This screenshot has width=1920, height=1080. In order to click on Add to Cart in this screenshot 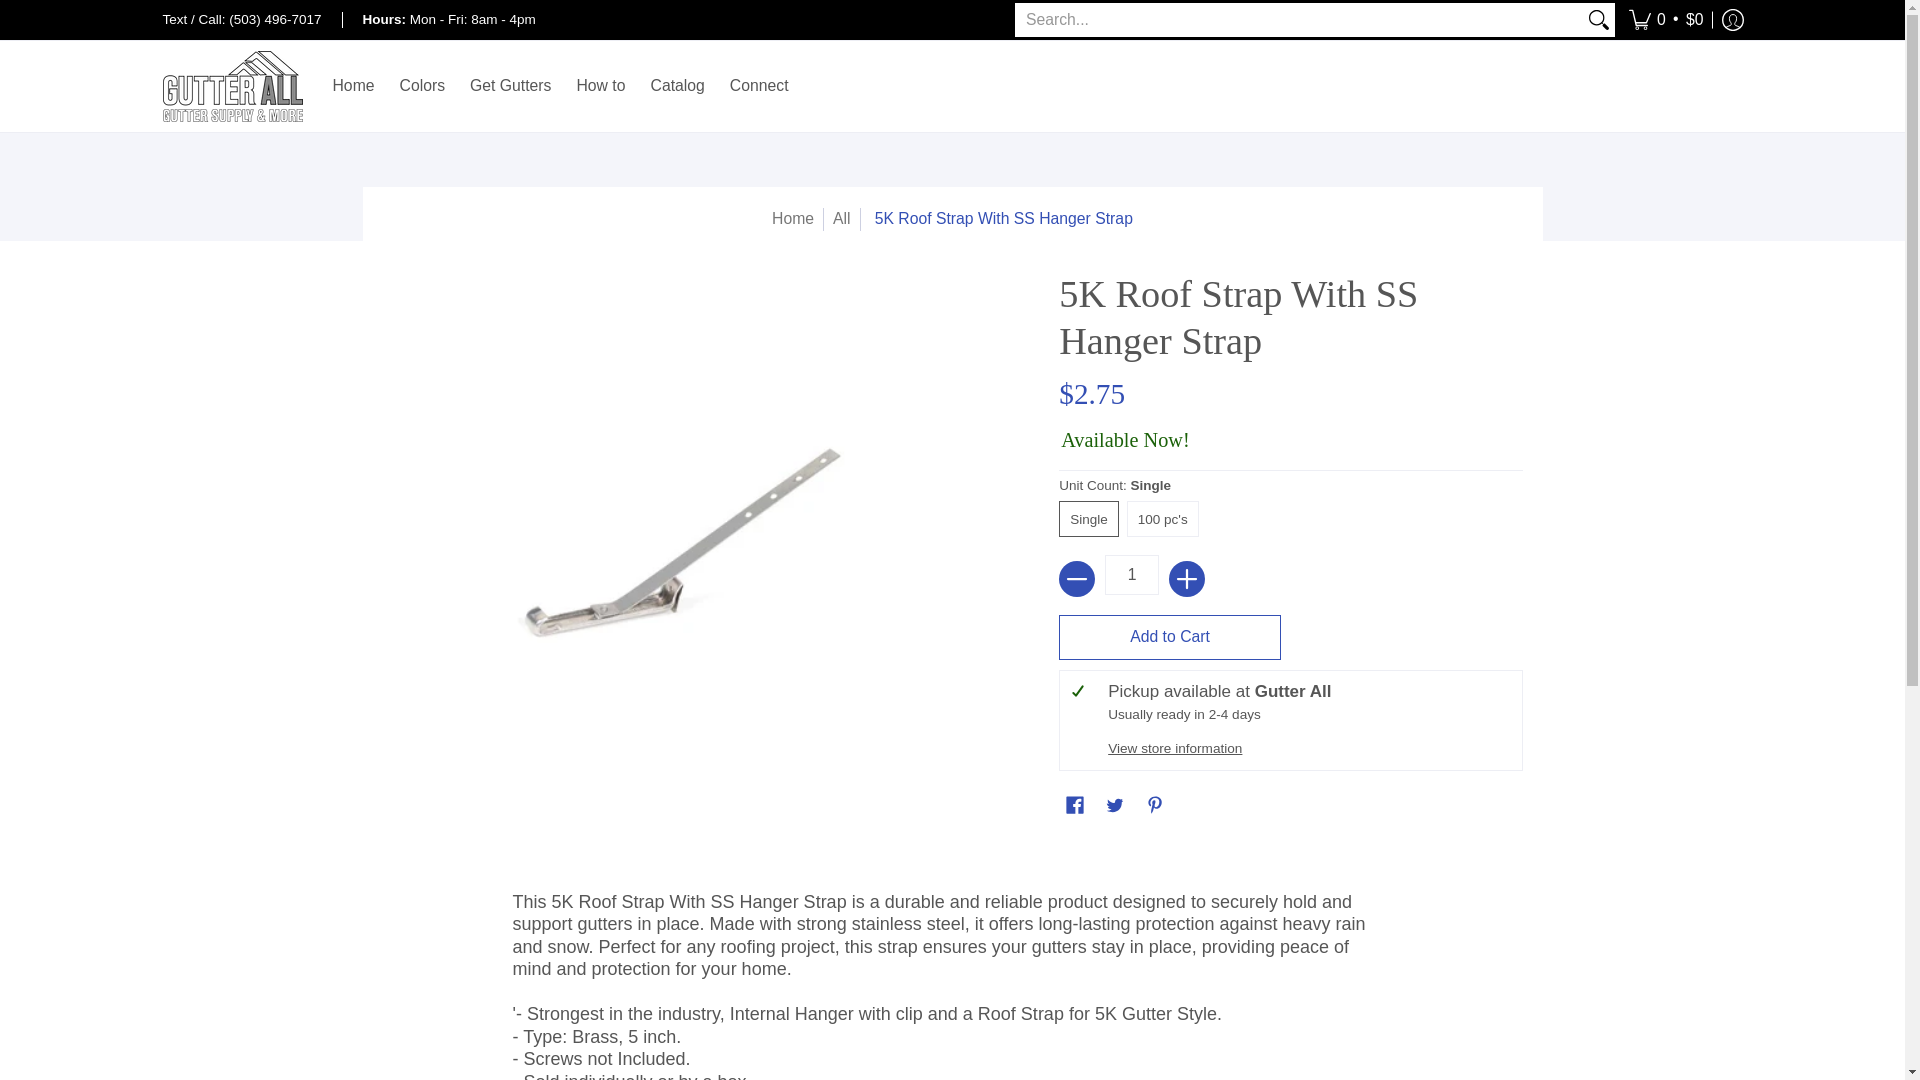, I will do `click(1170, 636)`.